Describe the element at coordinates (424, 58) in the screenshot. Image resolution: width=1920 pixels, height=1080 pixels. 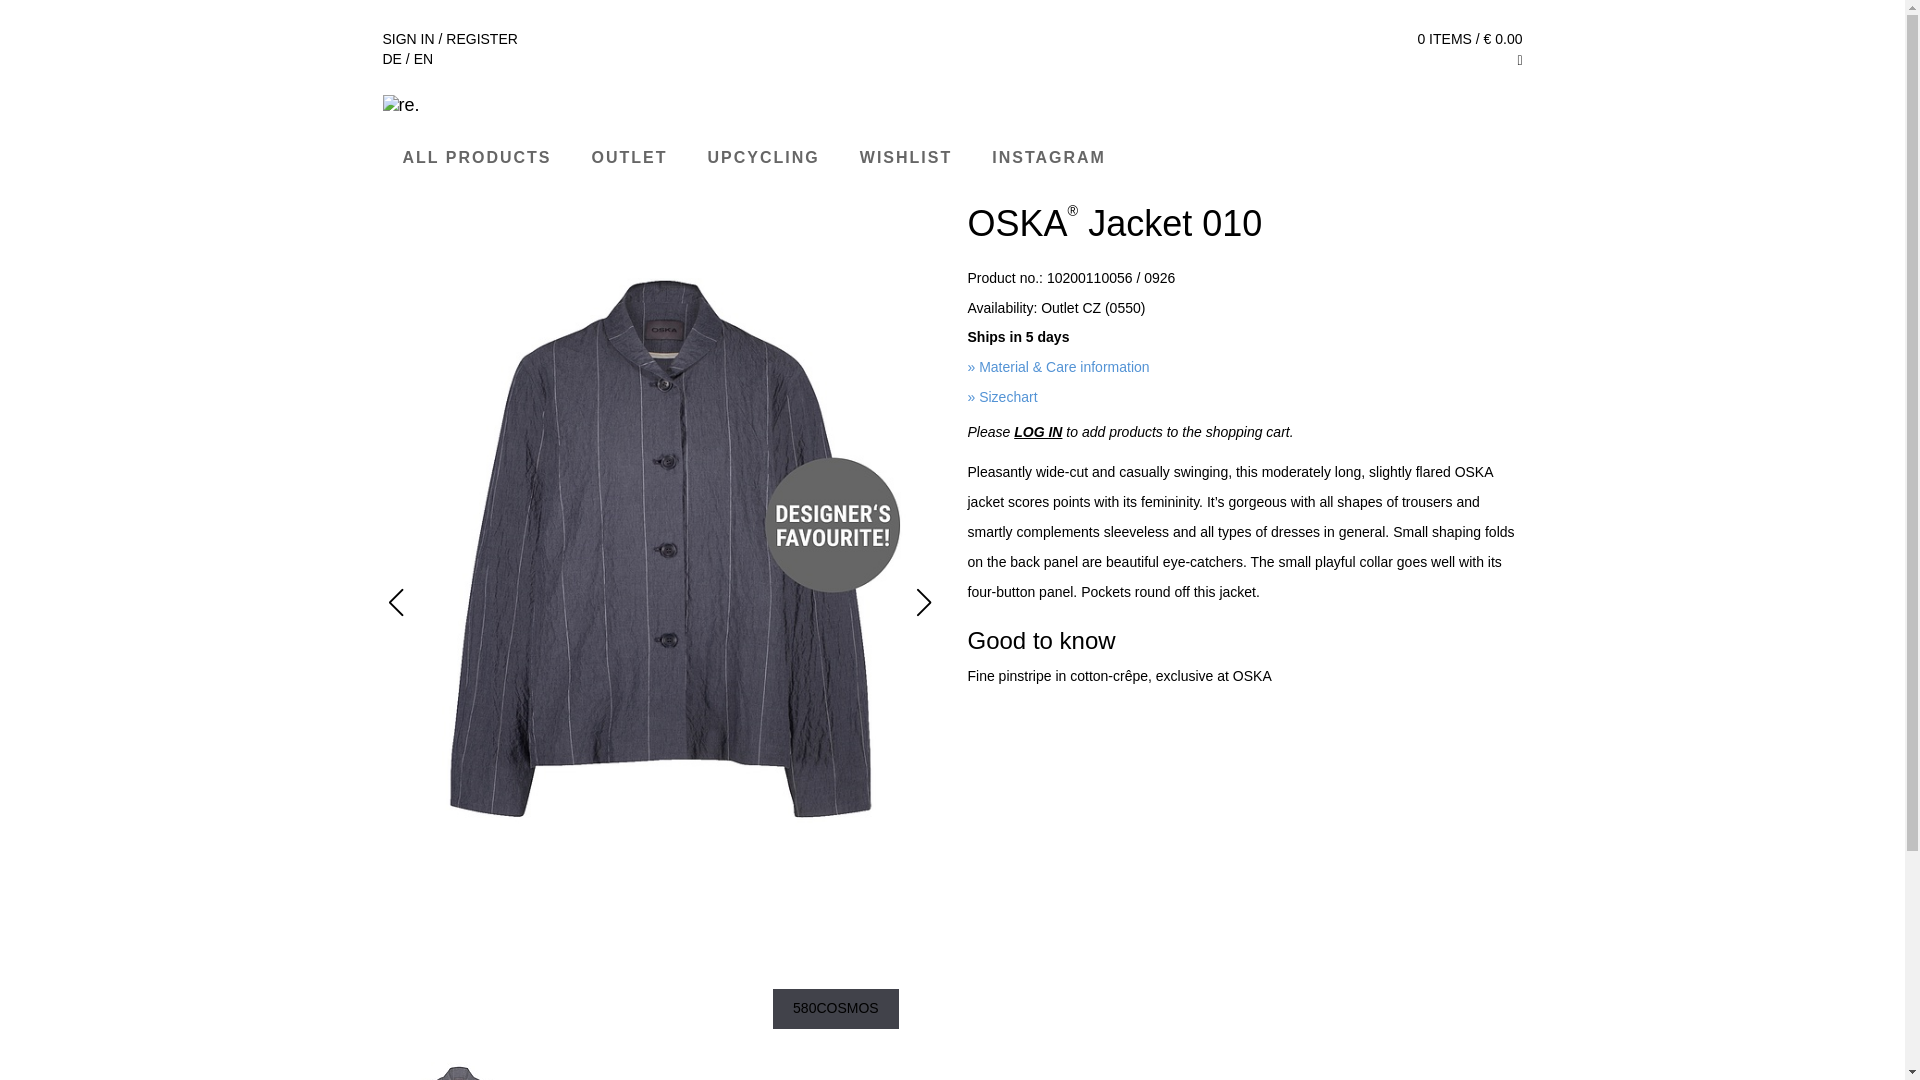
I see `EN` at that location.